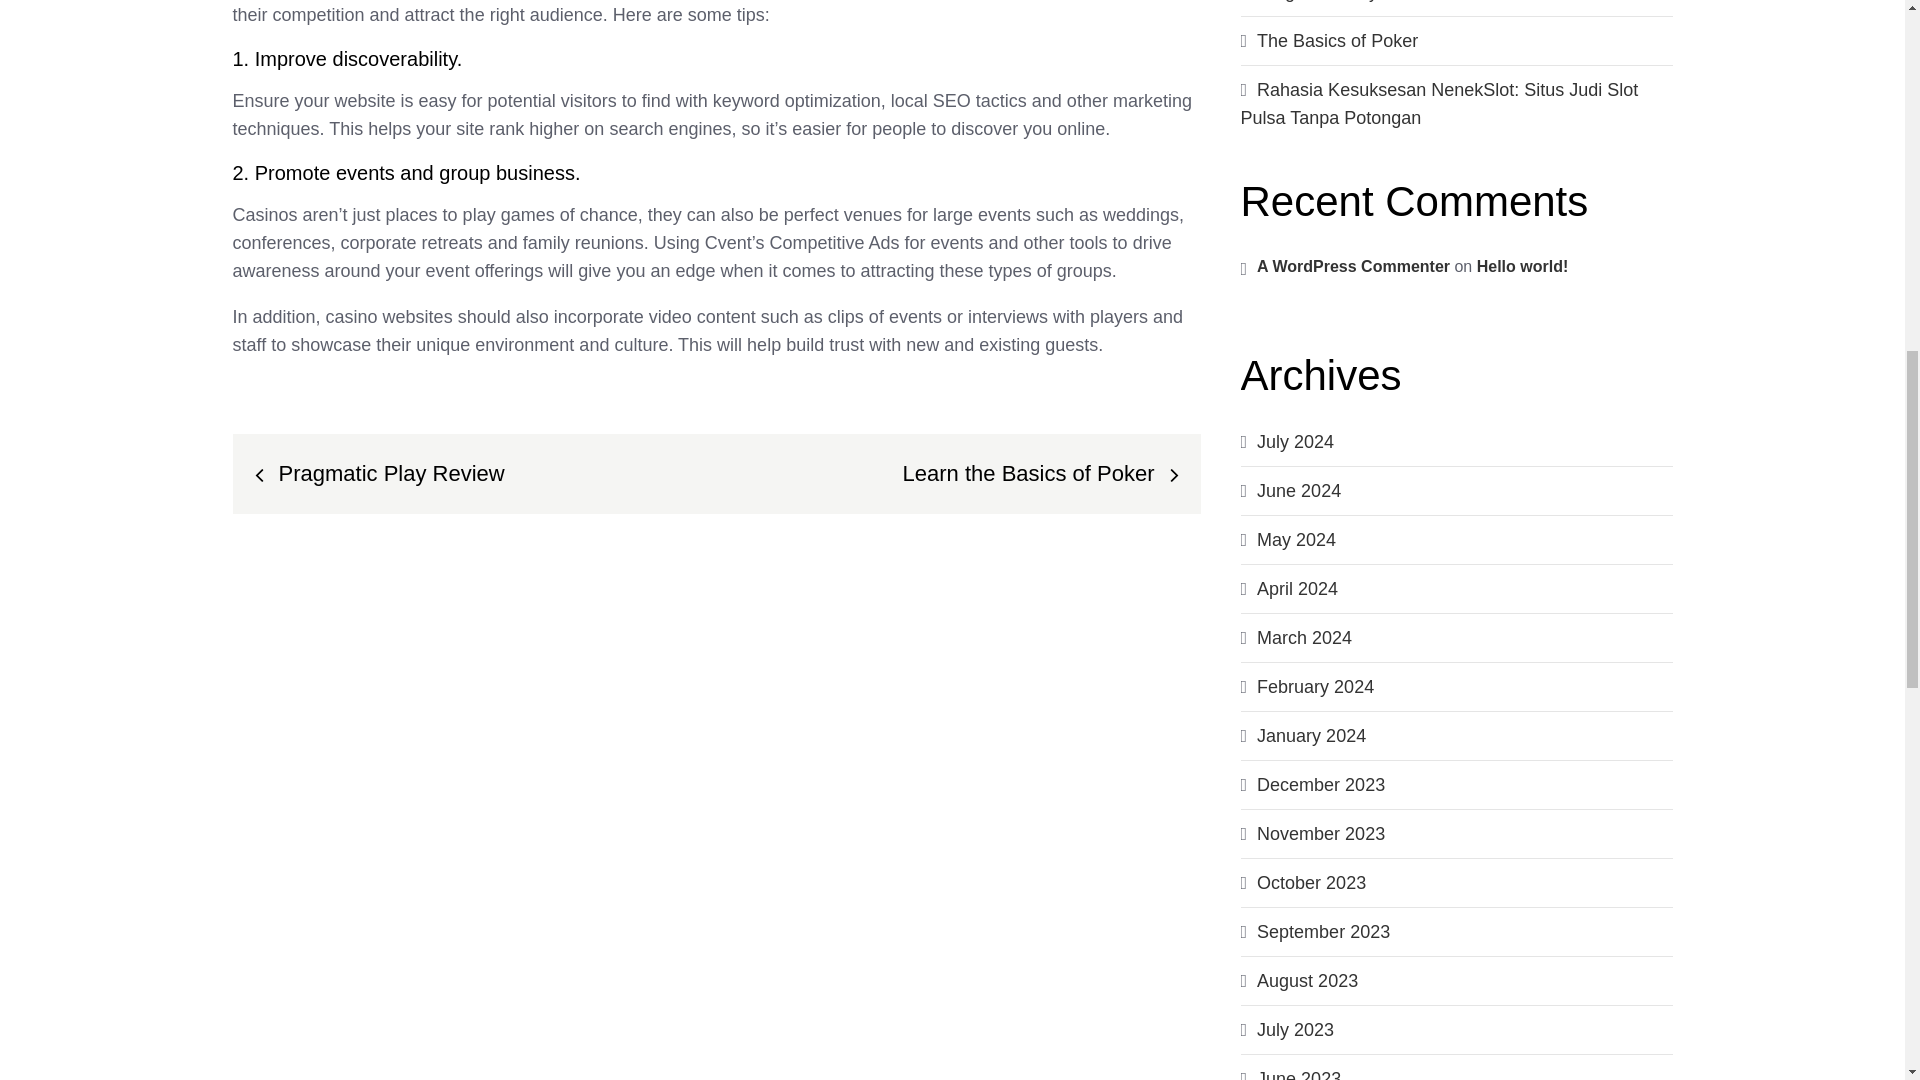 The width and height of the screenshot is (1920, 1080). What do you see at coordinates (1298, 588) in the screenshot?
I see `April 2024` at bounding box center [1298, 588].